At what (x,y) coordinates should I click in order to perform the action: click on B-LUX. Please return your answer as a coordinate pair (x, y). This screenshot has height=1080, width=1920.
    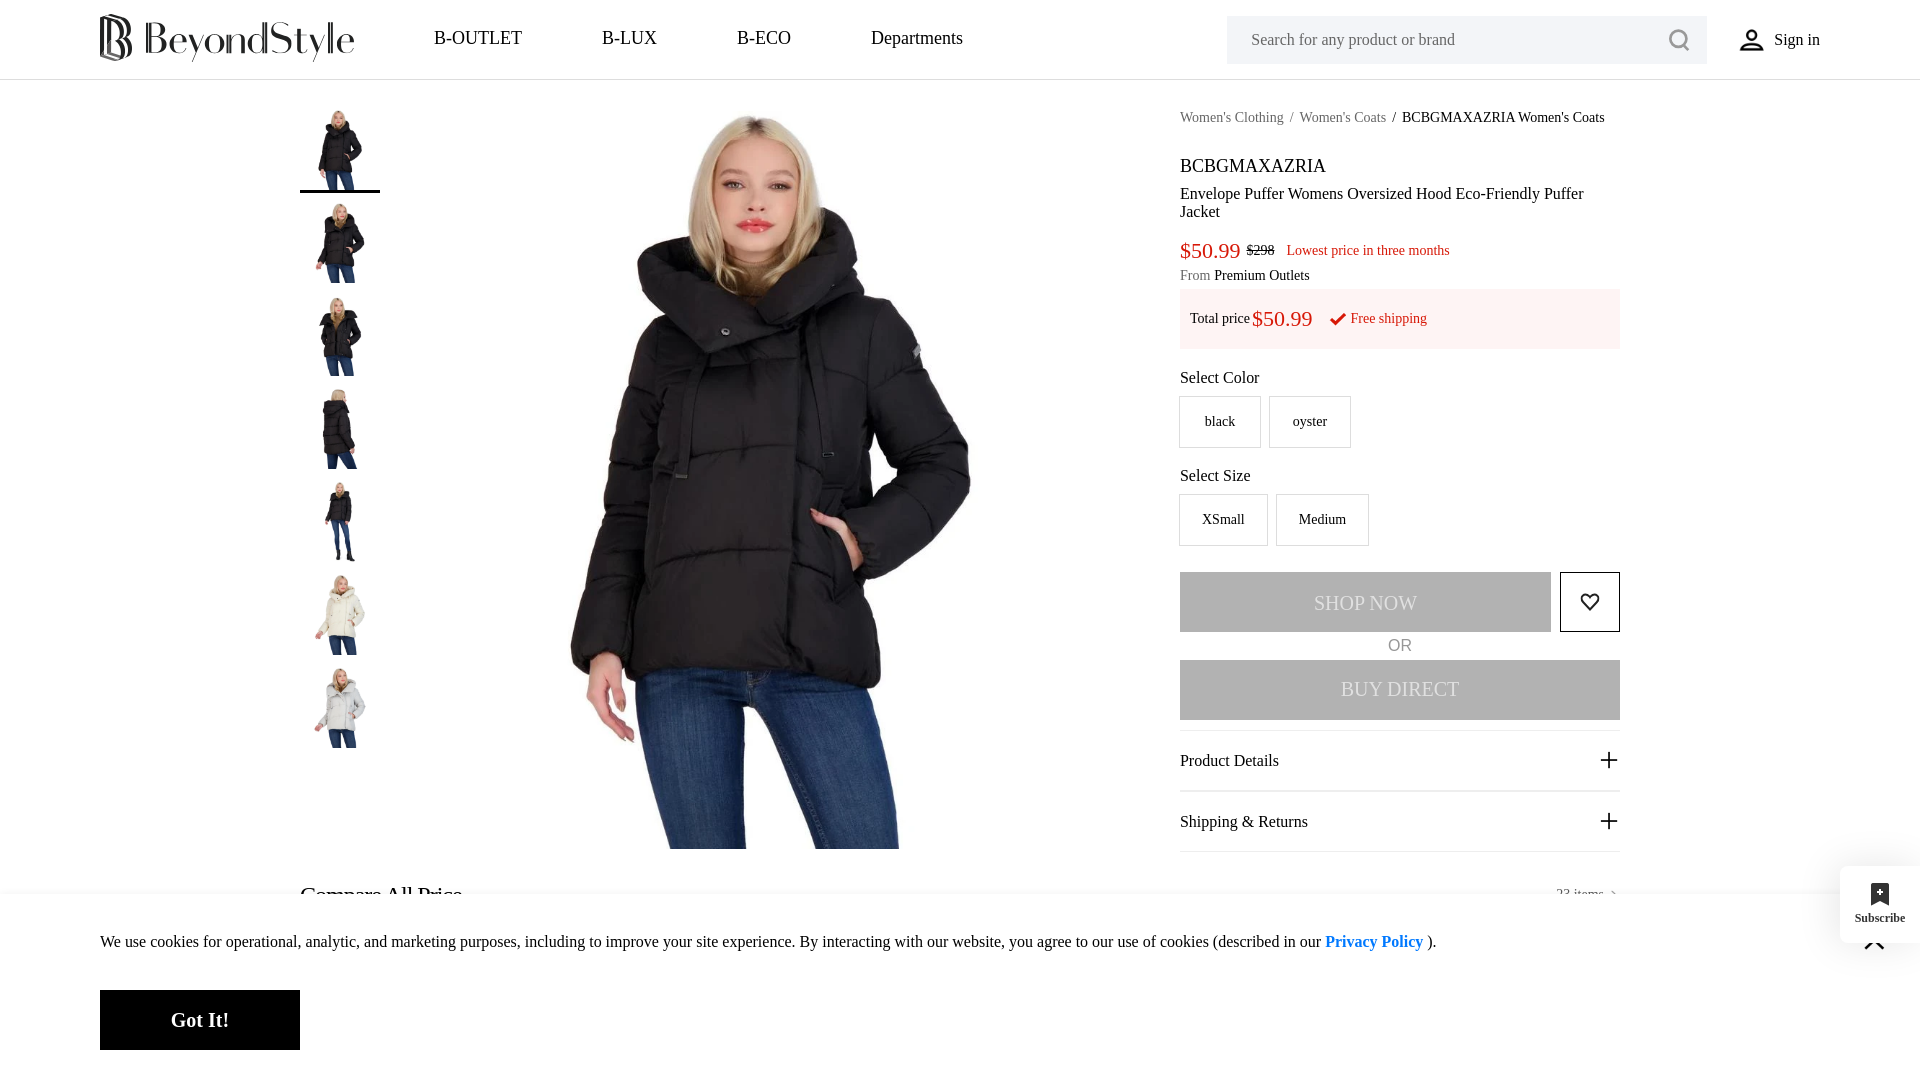
    Looking at the image, I should click on (629, 39).